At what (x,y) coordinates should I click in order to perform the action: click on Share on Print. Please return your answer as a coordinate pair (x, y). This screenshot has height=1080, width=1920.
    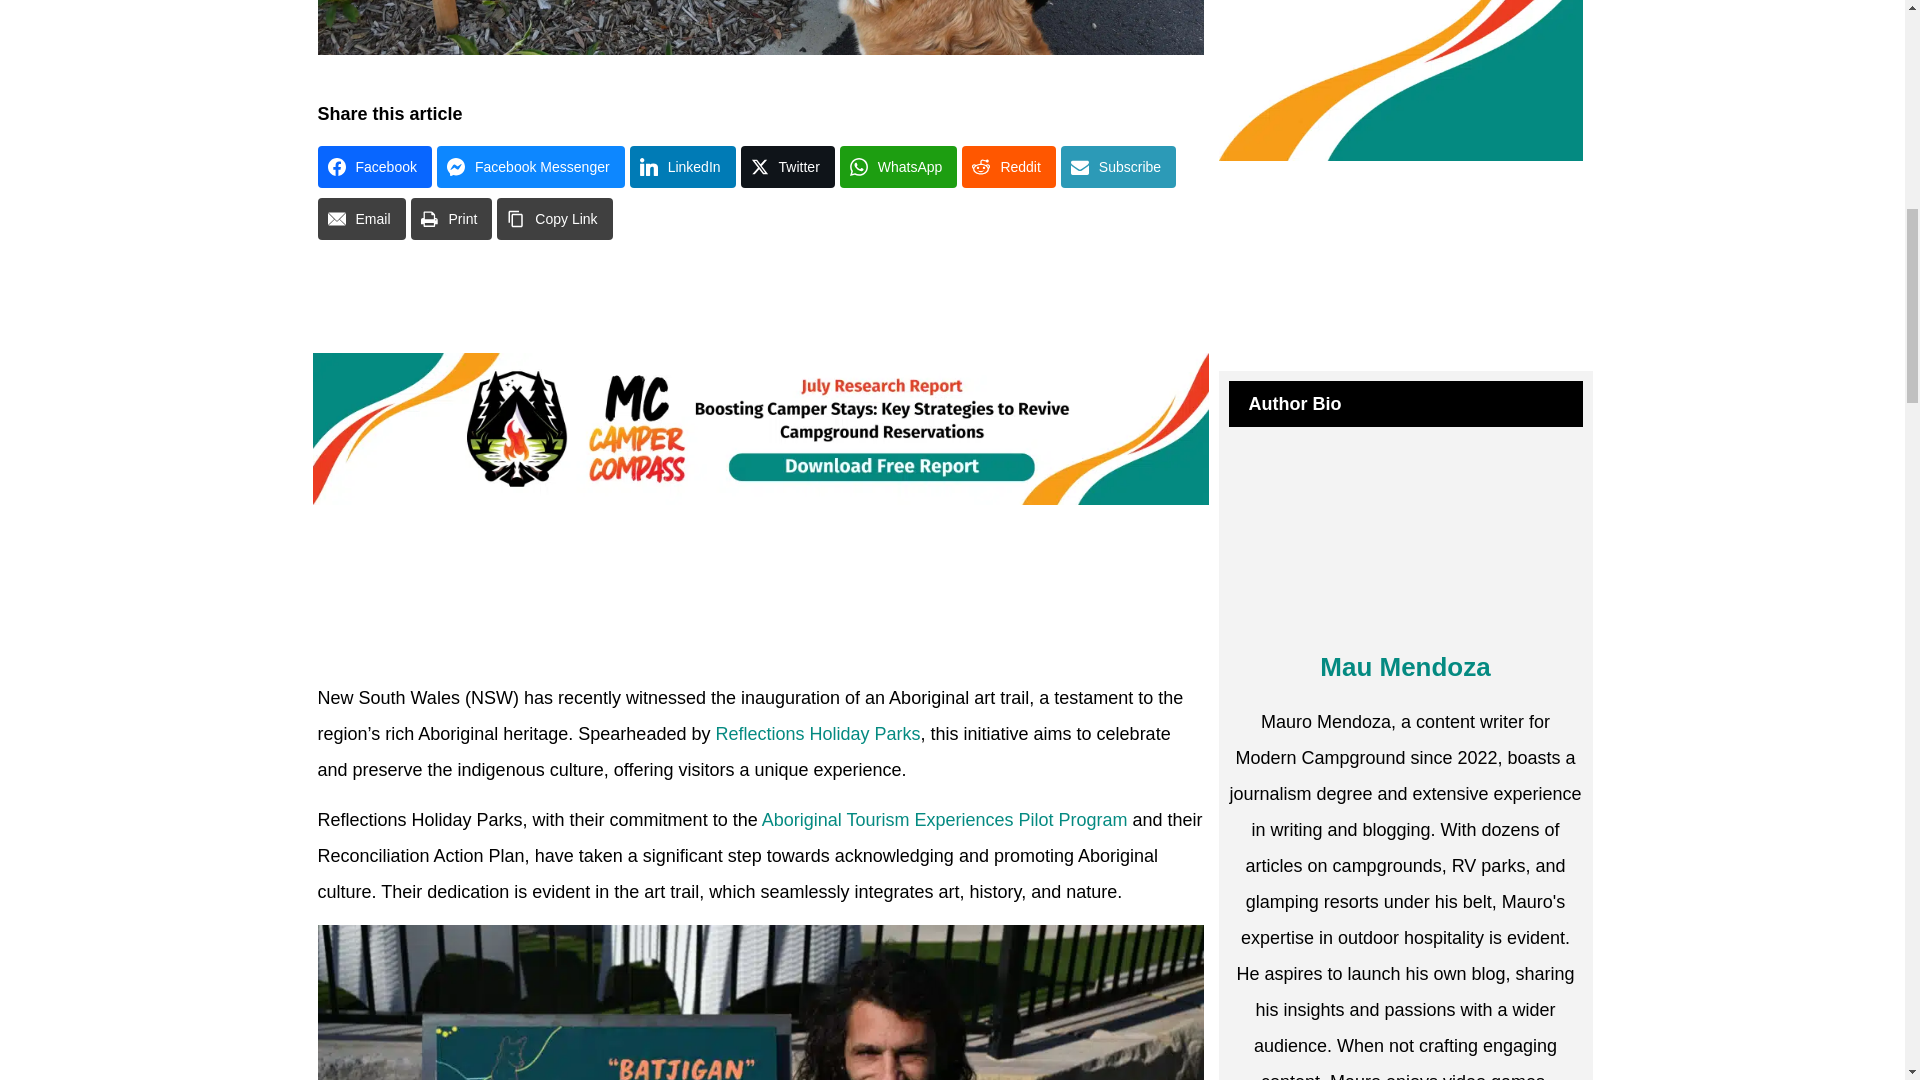
    Looking at the image, I should click on (452, 218).